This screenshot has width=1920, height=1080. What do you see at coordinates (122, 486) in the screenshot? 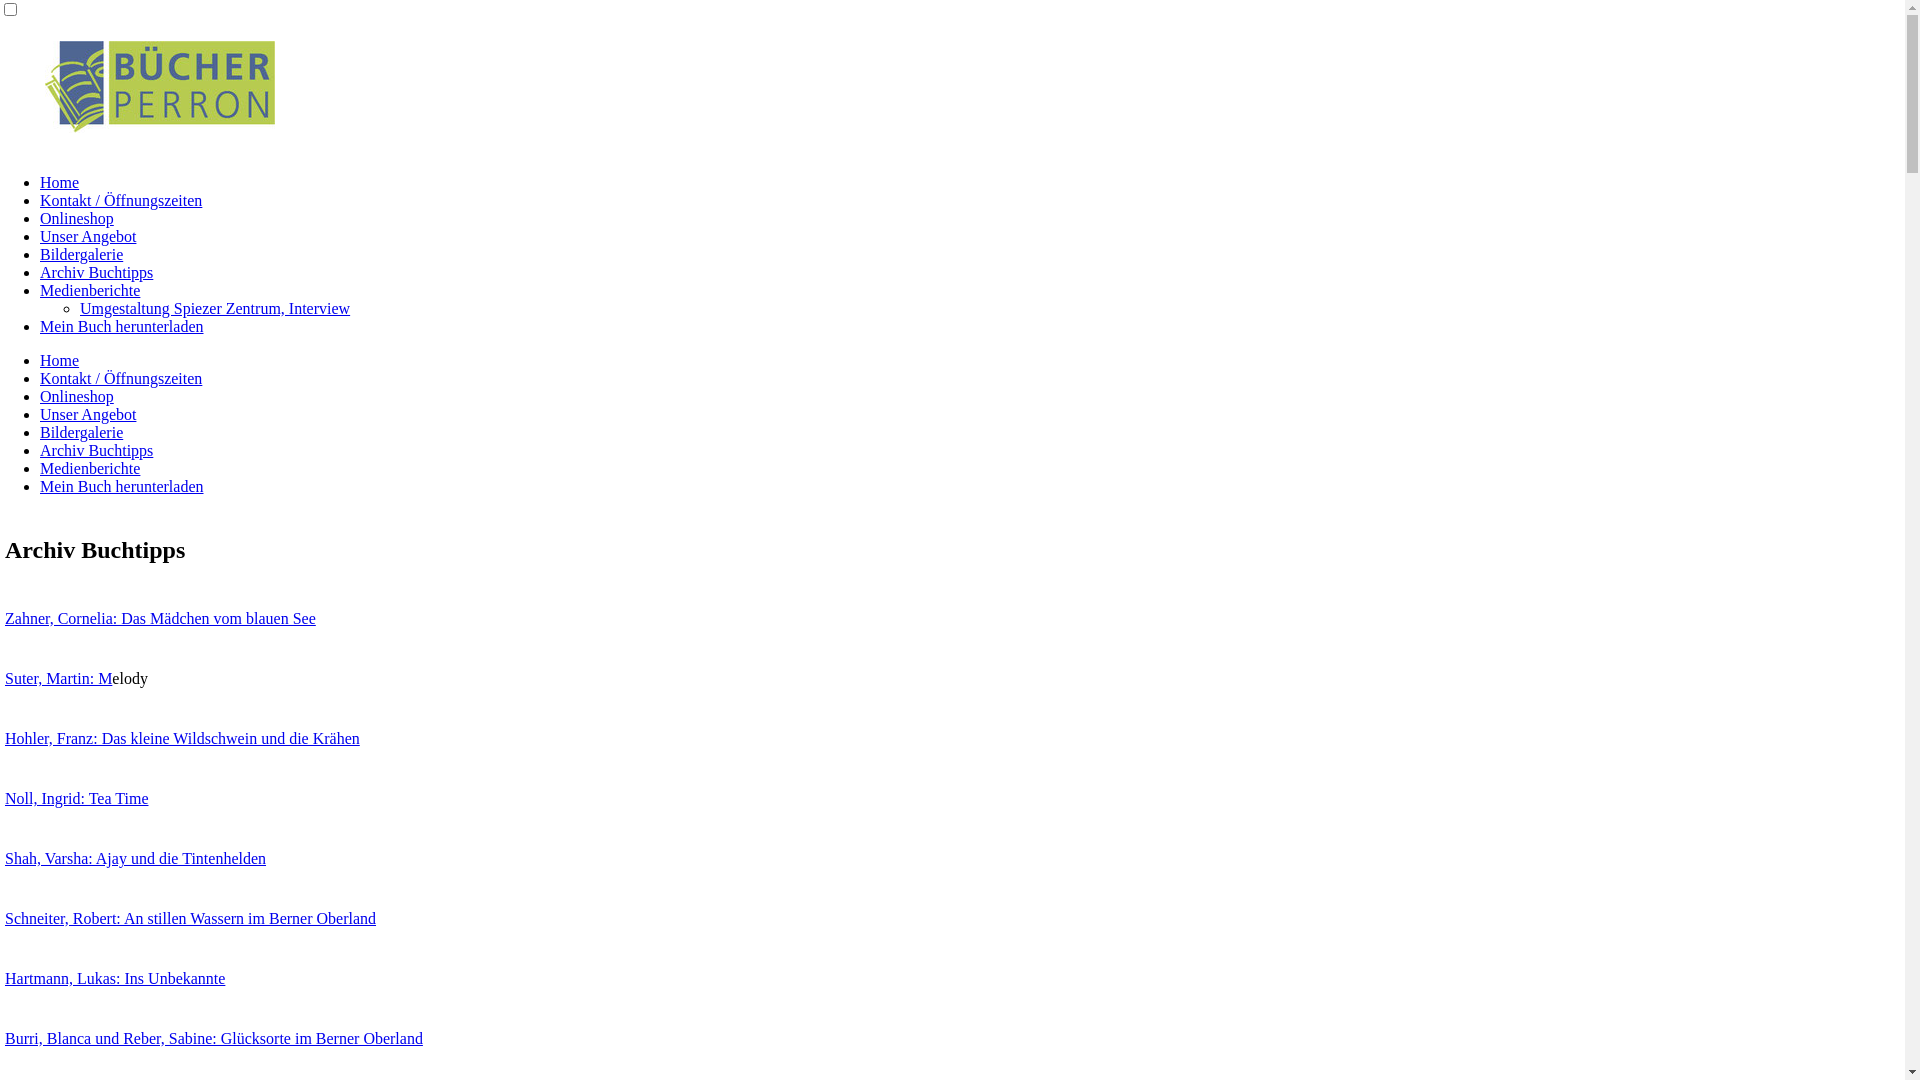
I see `Mein Buch herunterladen` at bounding box center [122, 486].